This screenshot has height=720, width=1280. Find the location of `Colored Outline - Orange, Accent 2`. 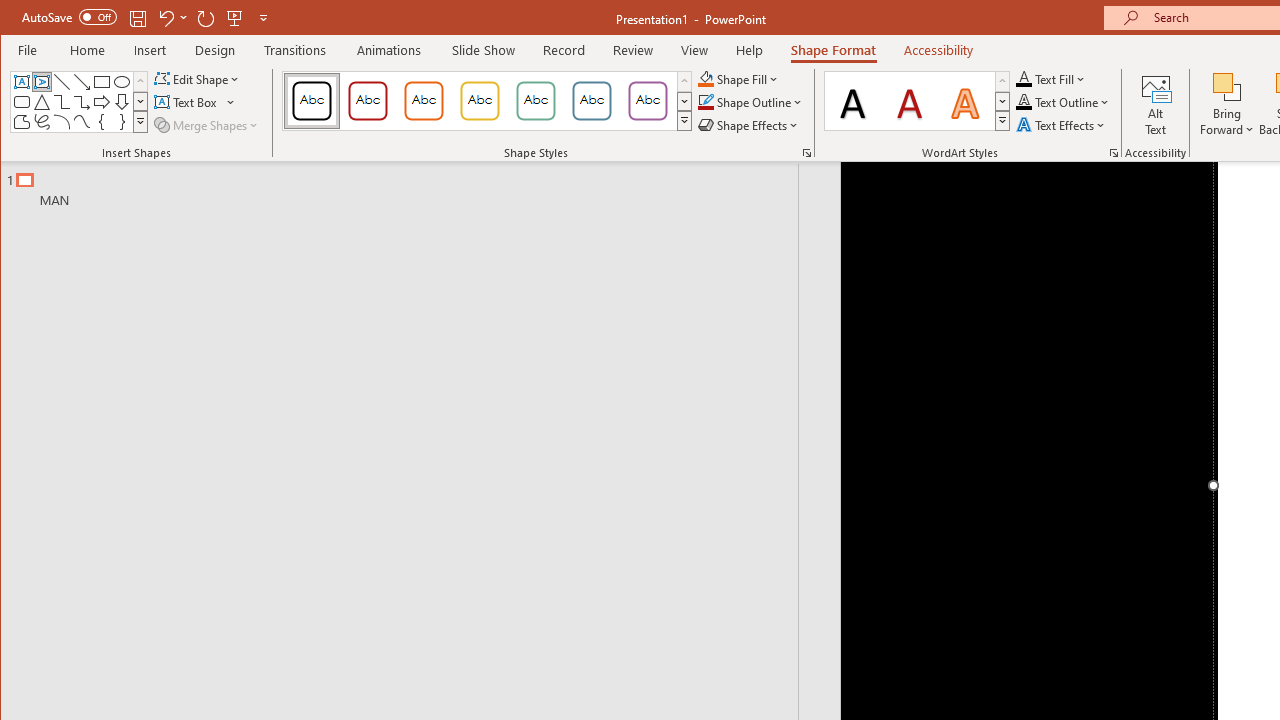

Colored Outline - Orange, Accent 2 is located at coordinates (423, 100).